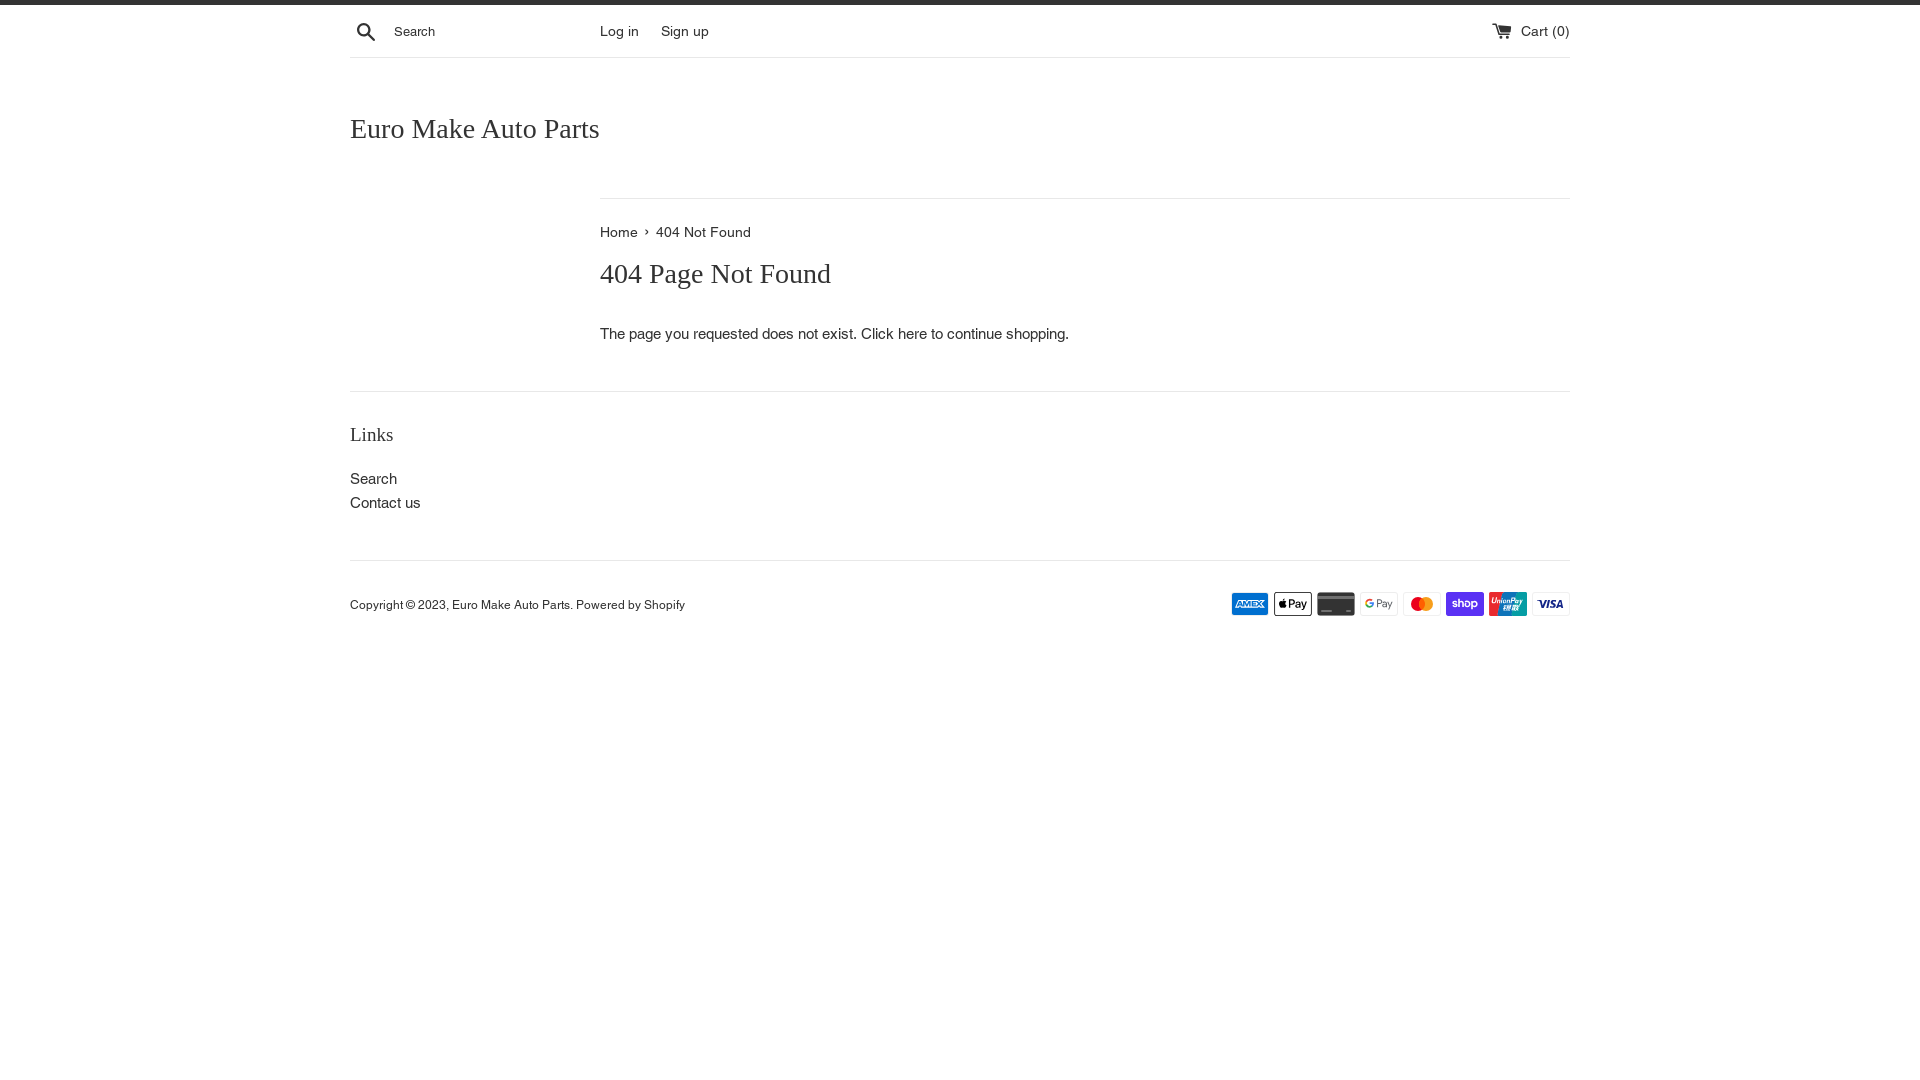  What do you see at coordinates (620, 30) in the screenshot?
I see `Log in` at bounding box center [620, 30].